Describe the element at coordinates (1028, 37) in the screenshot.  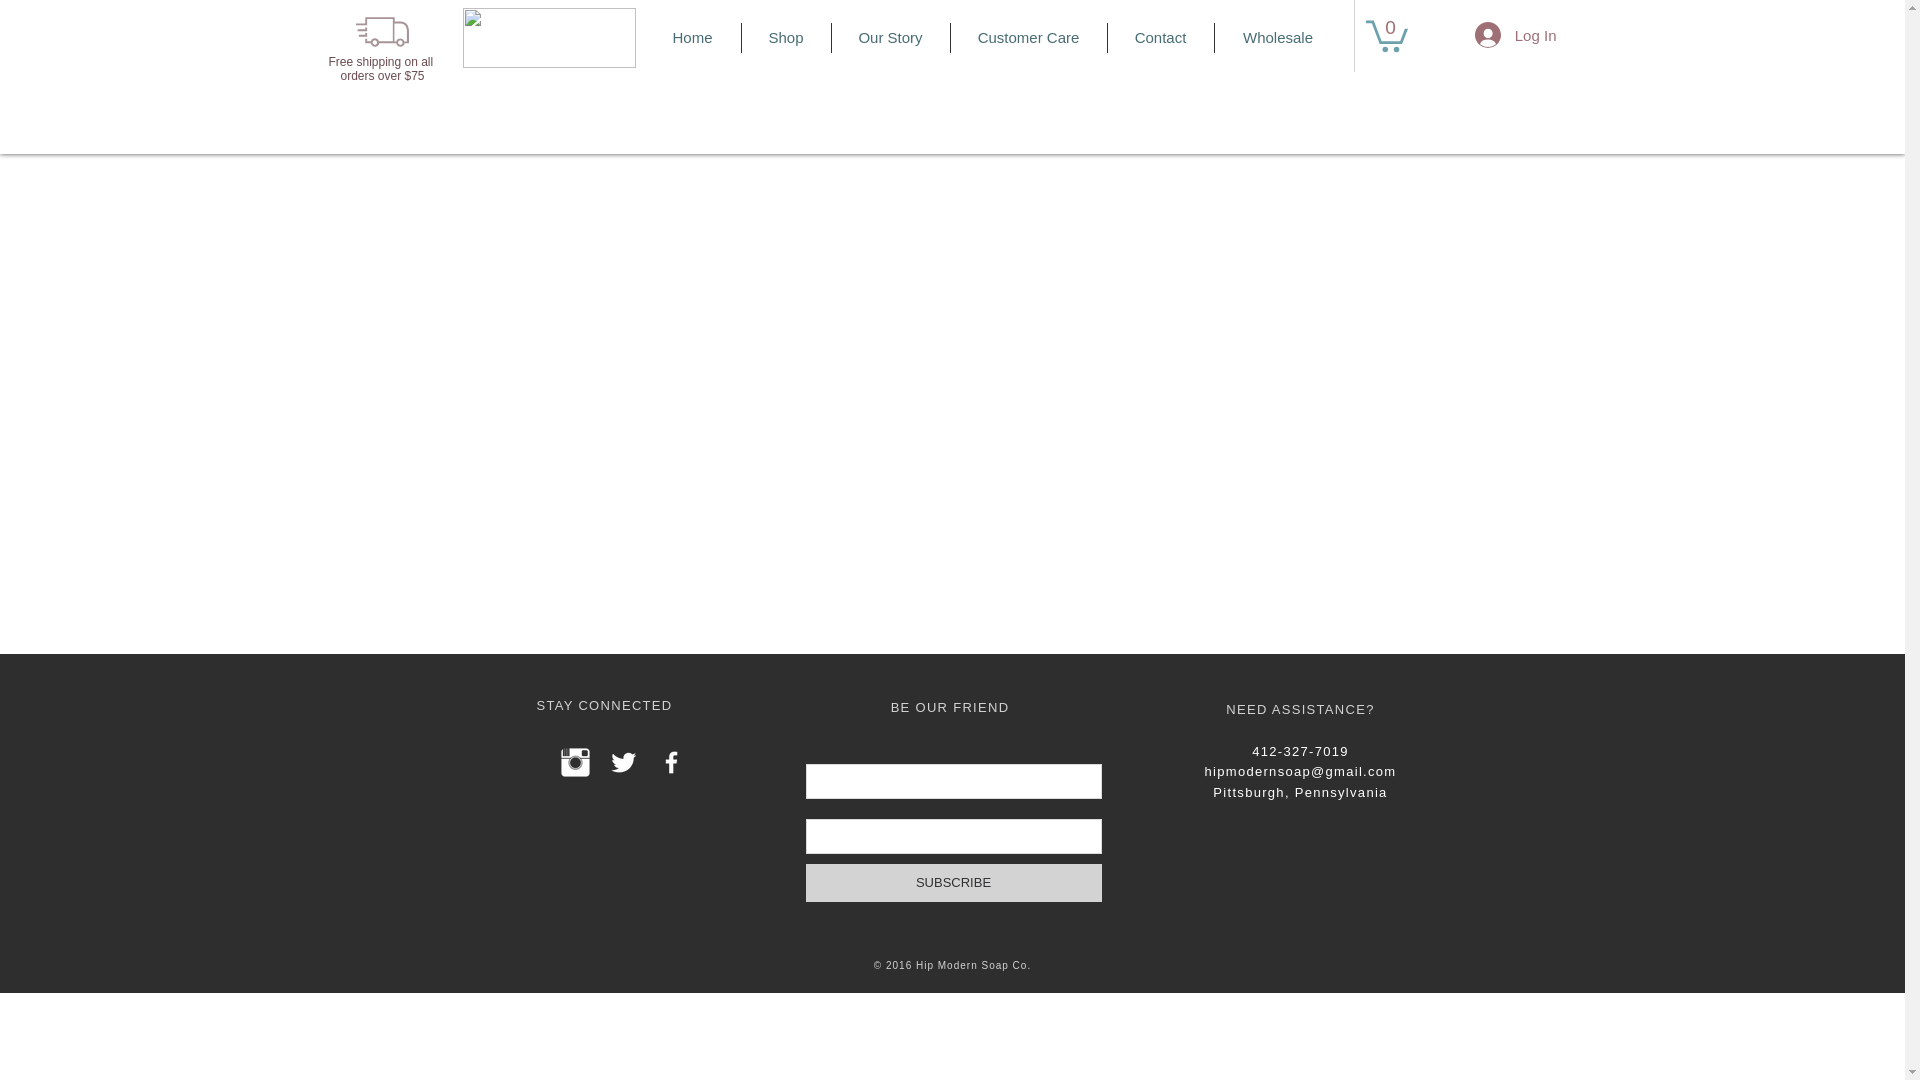
I see `Customer Care` at that location.